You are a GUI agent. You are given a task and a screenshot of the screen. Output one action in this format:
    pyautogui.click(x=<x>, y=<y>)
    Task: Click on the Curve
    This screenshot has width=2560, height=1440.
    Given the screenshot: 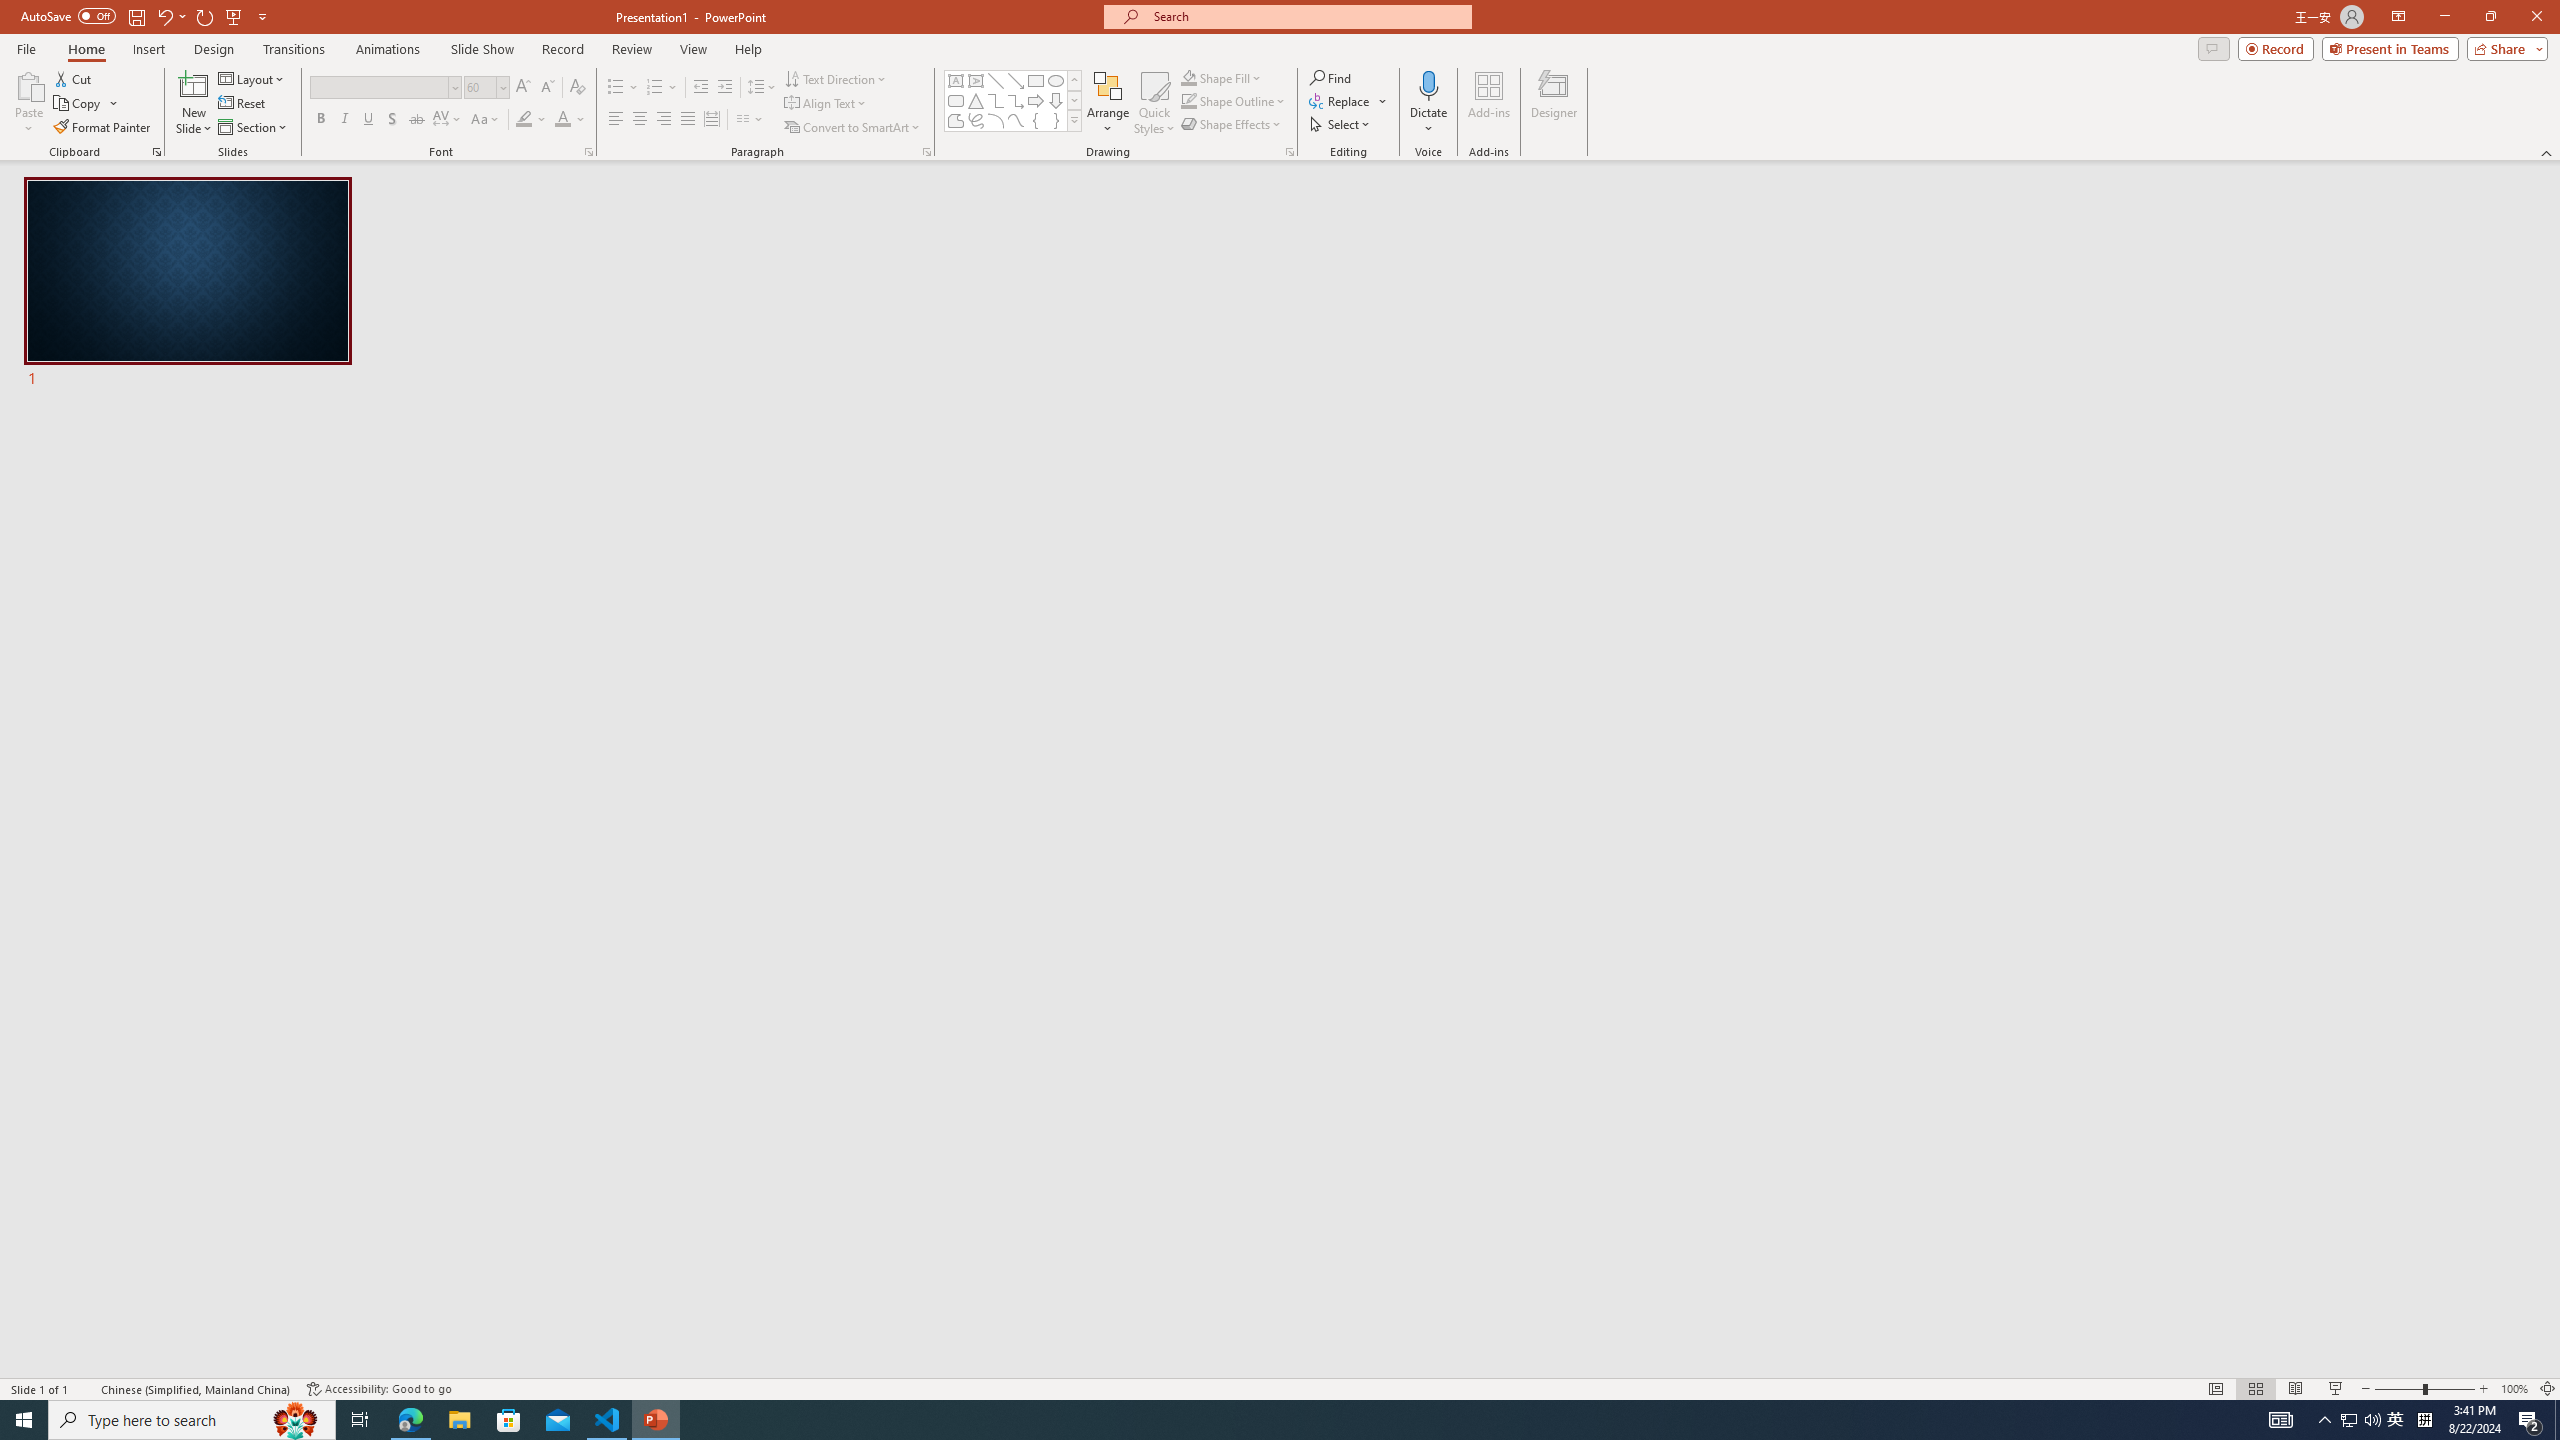 What is the action you would take?
    pyautogui.click(x=1016, y=120)
    